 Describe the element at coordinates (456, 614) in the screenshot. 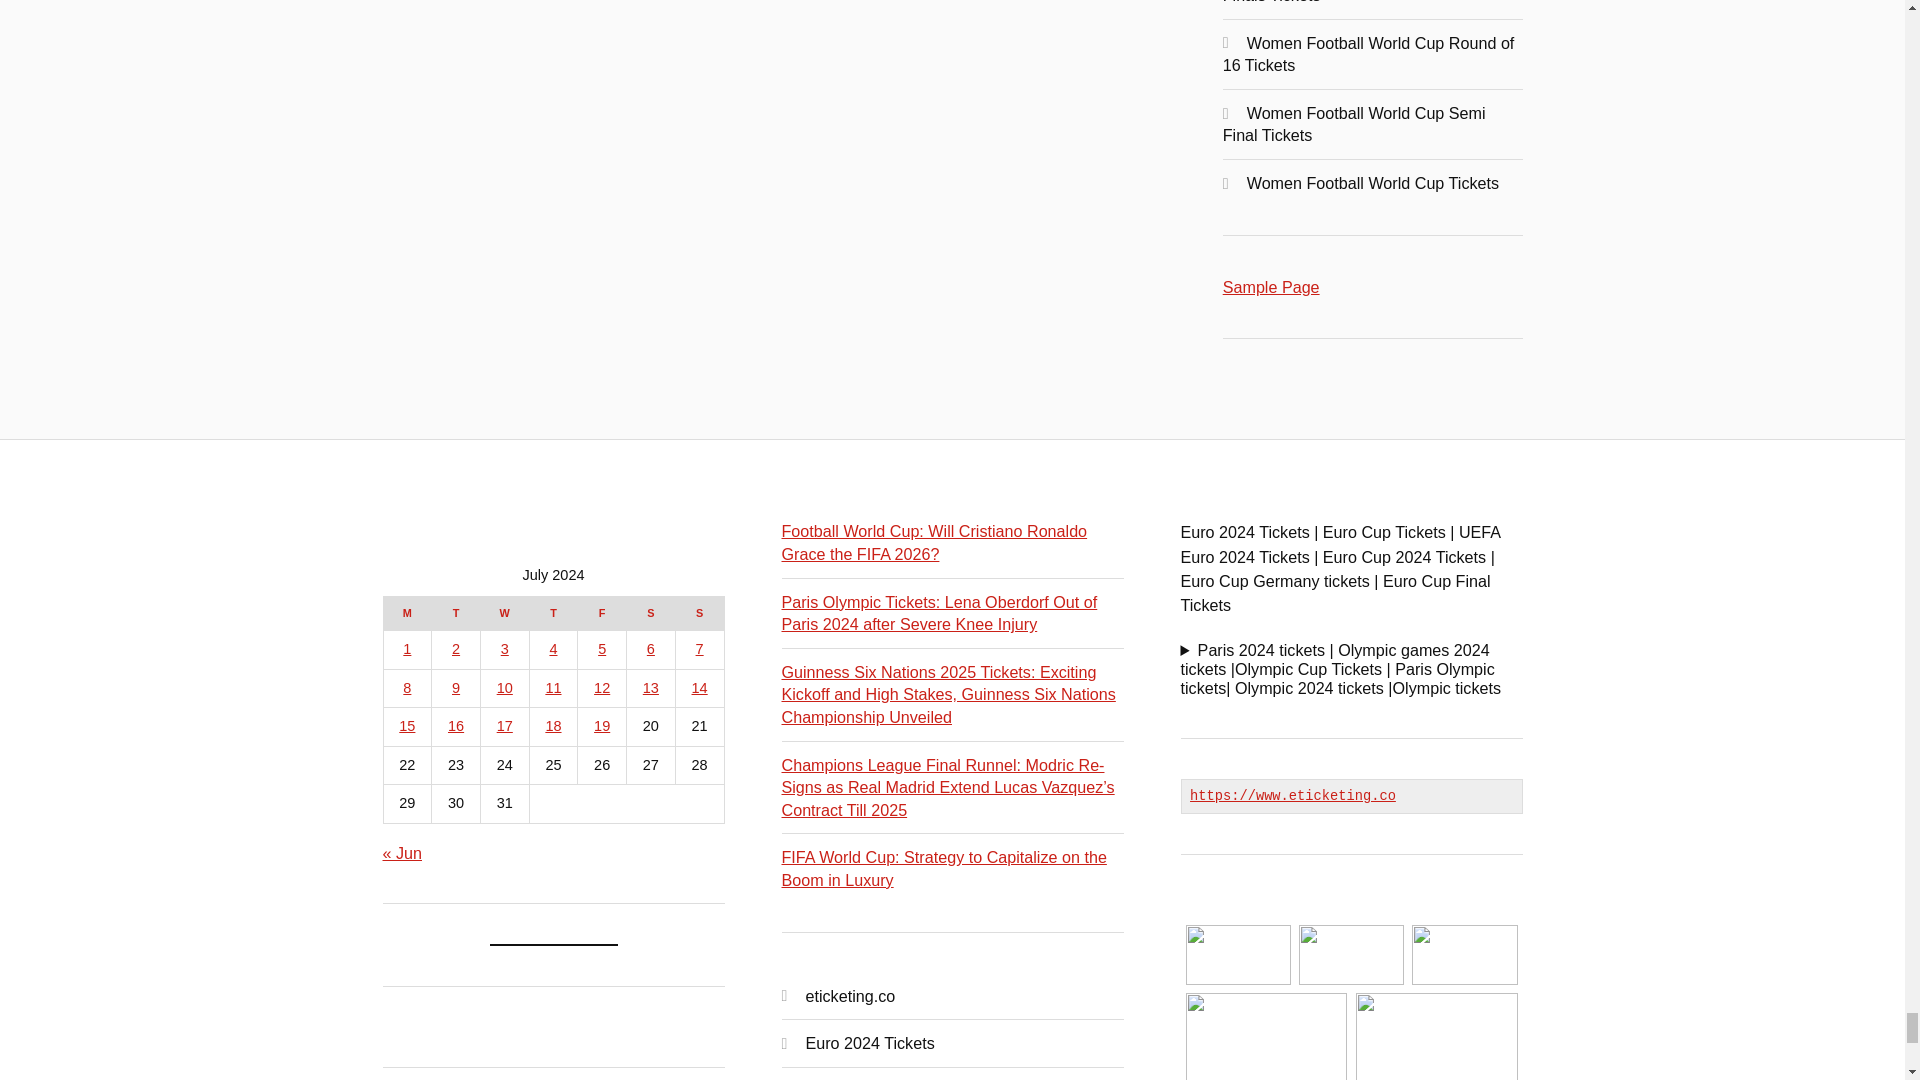

I see `Tuesday` at that location.